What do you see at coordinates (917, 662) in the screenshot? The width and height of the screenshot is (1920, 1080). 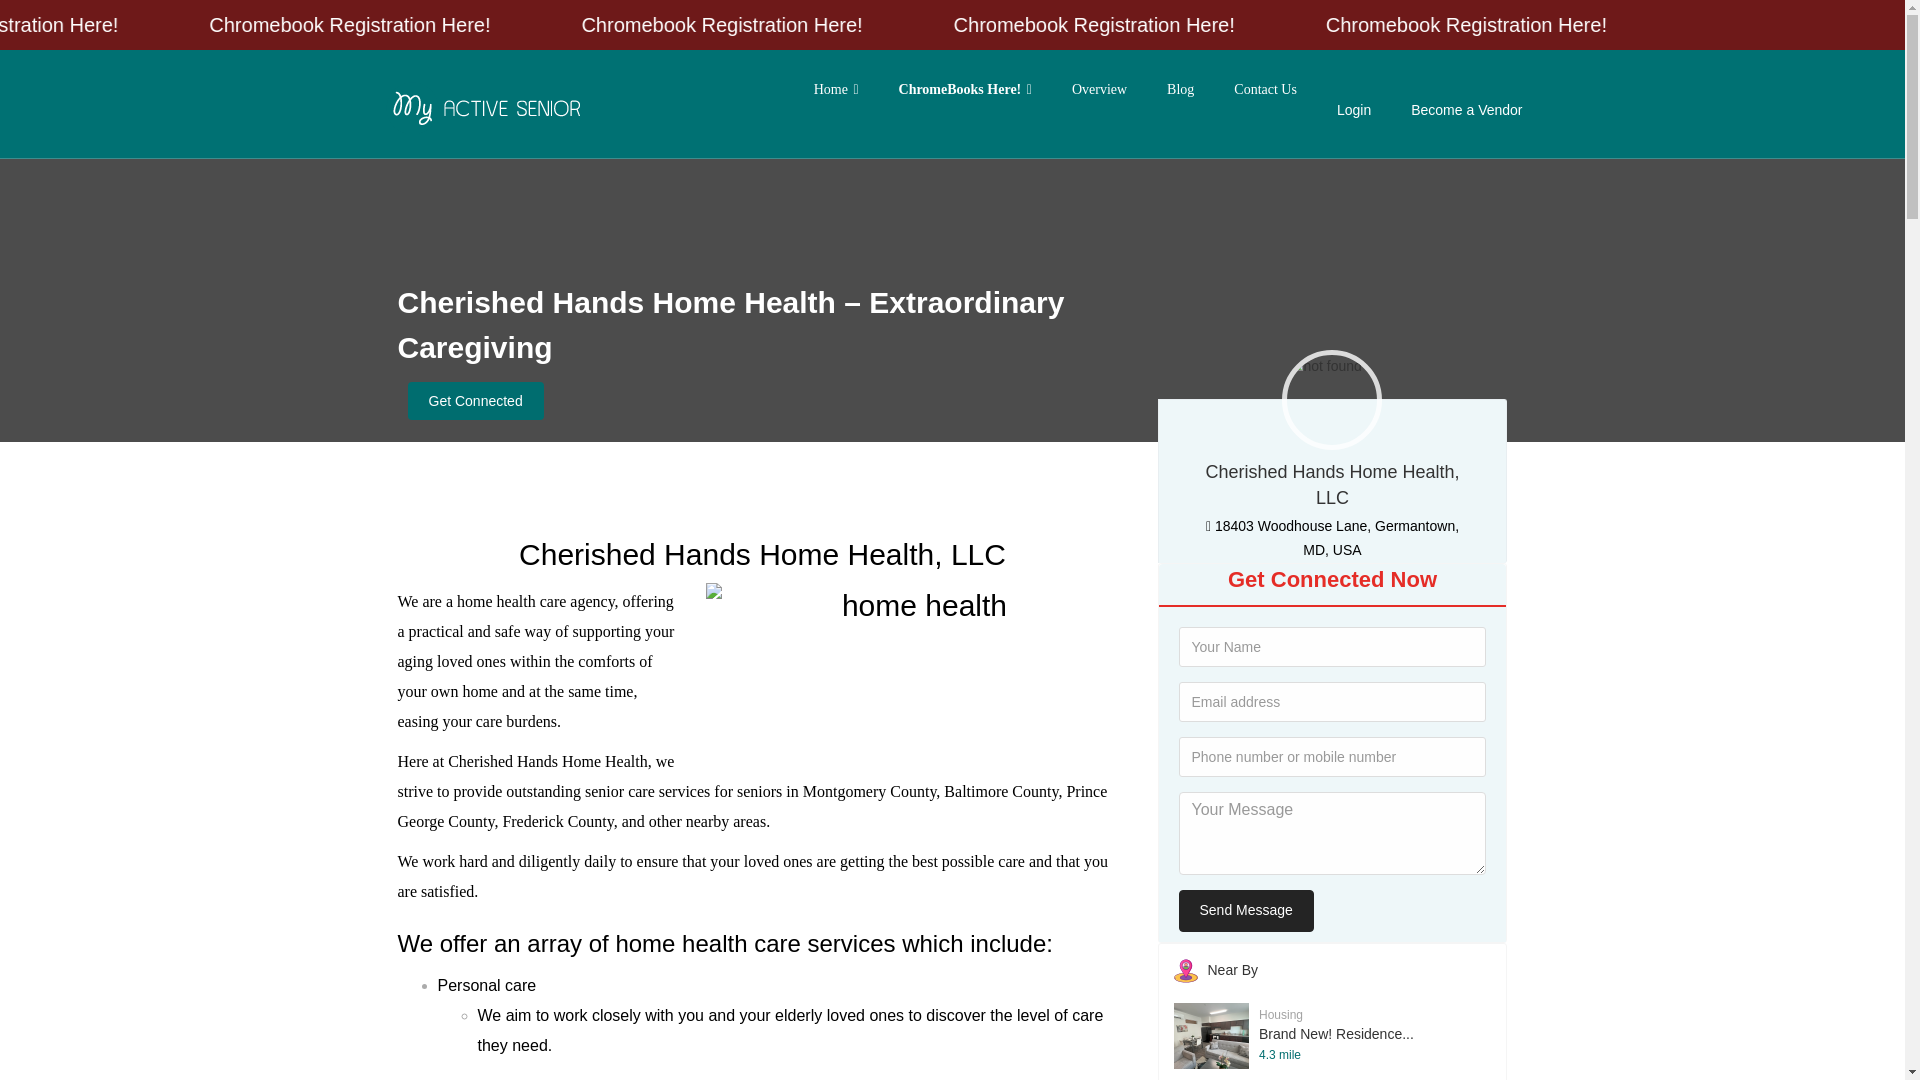 I see `Cherished Hands Home Health - Extraordinary Caregiving 1` at bounding box center [917, 662].